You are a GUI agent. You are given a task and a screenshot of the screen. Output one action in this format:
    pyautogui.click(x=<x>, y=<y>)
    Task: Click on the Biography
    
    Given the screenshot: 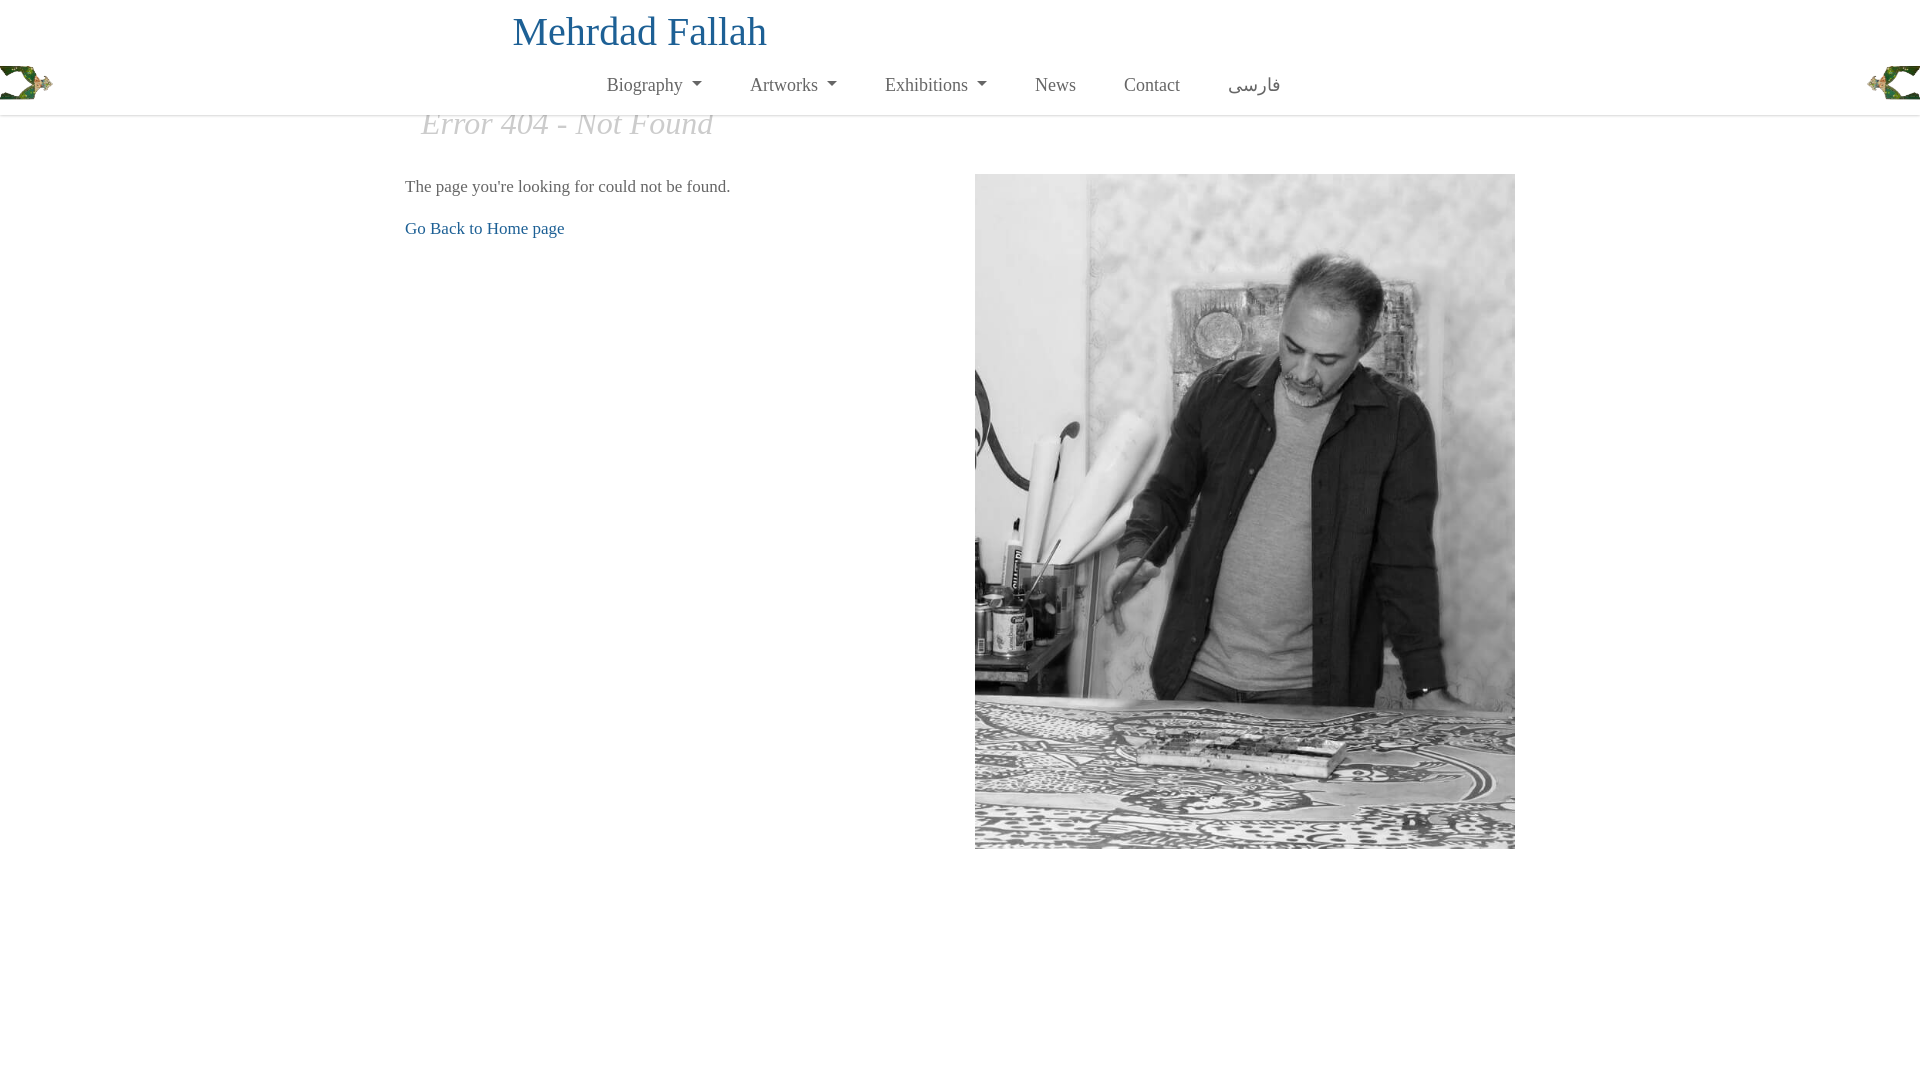 What is the action you would take?
    pyautogui.click(x=654, y=84)
    